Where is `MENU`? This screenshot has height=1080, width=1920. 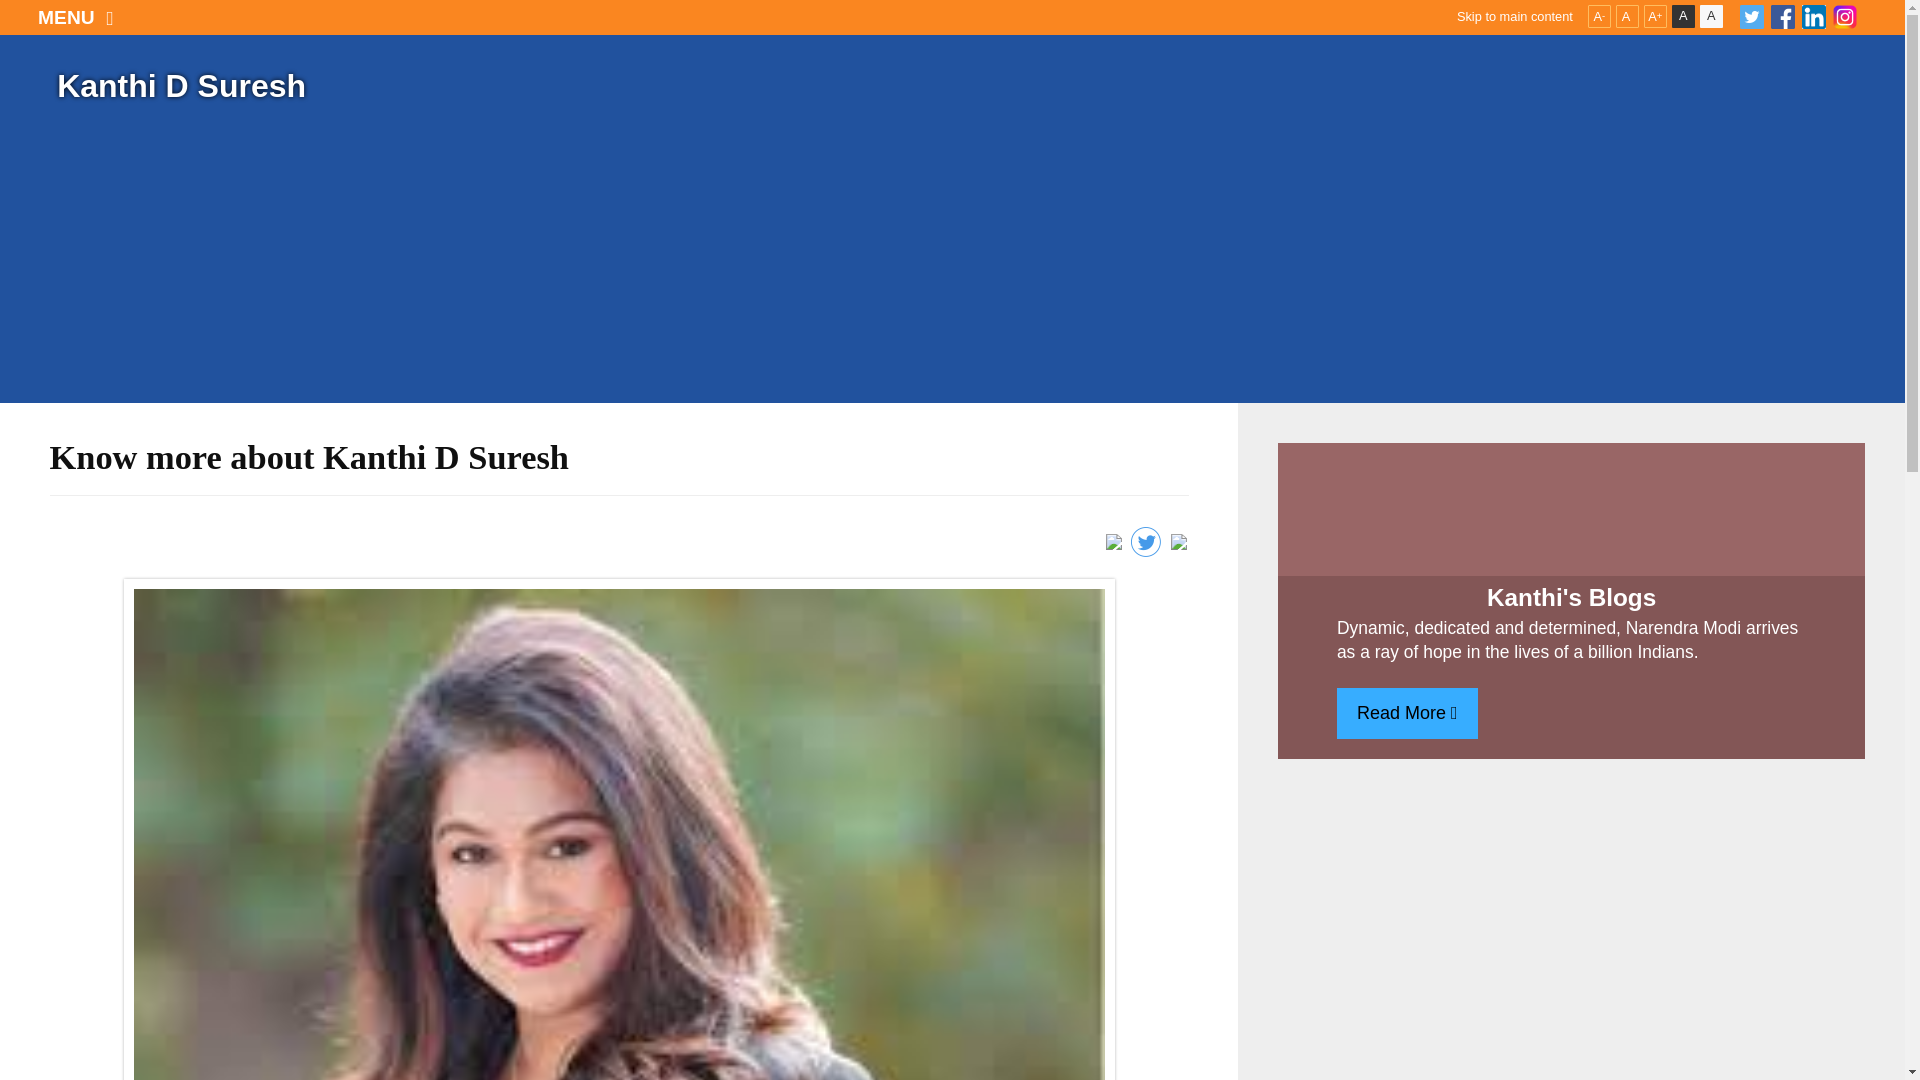 MENU is located at coordinates (76, 17).